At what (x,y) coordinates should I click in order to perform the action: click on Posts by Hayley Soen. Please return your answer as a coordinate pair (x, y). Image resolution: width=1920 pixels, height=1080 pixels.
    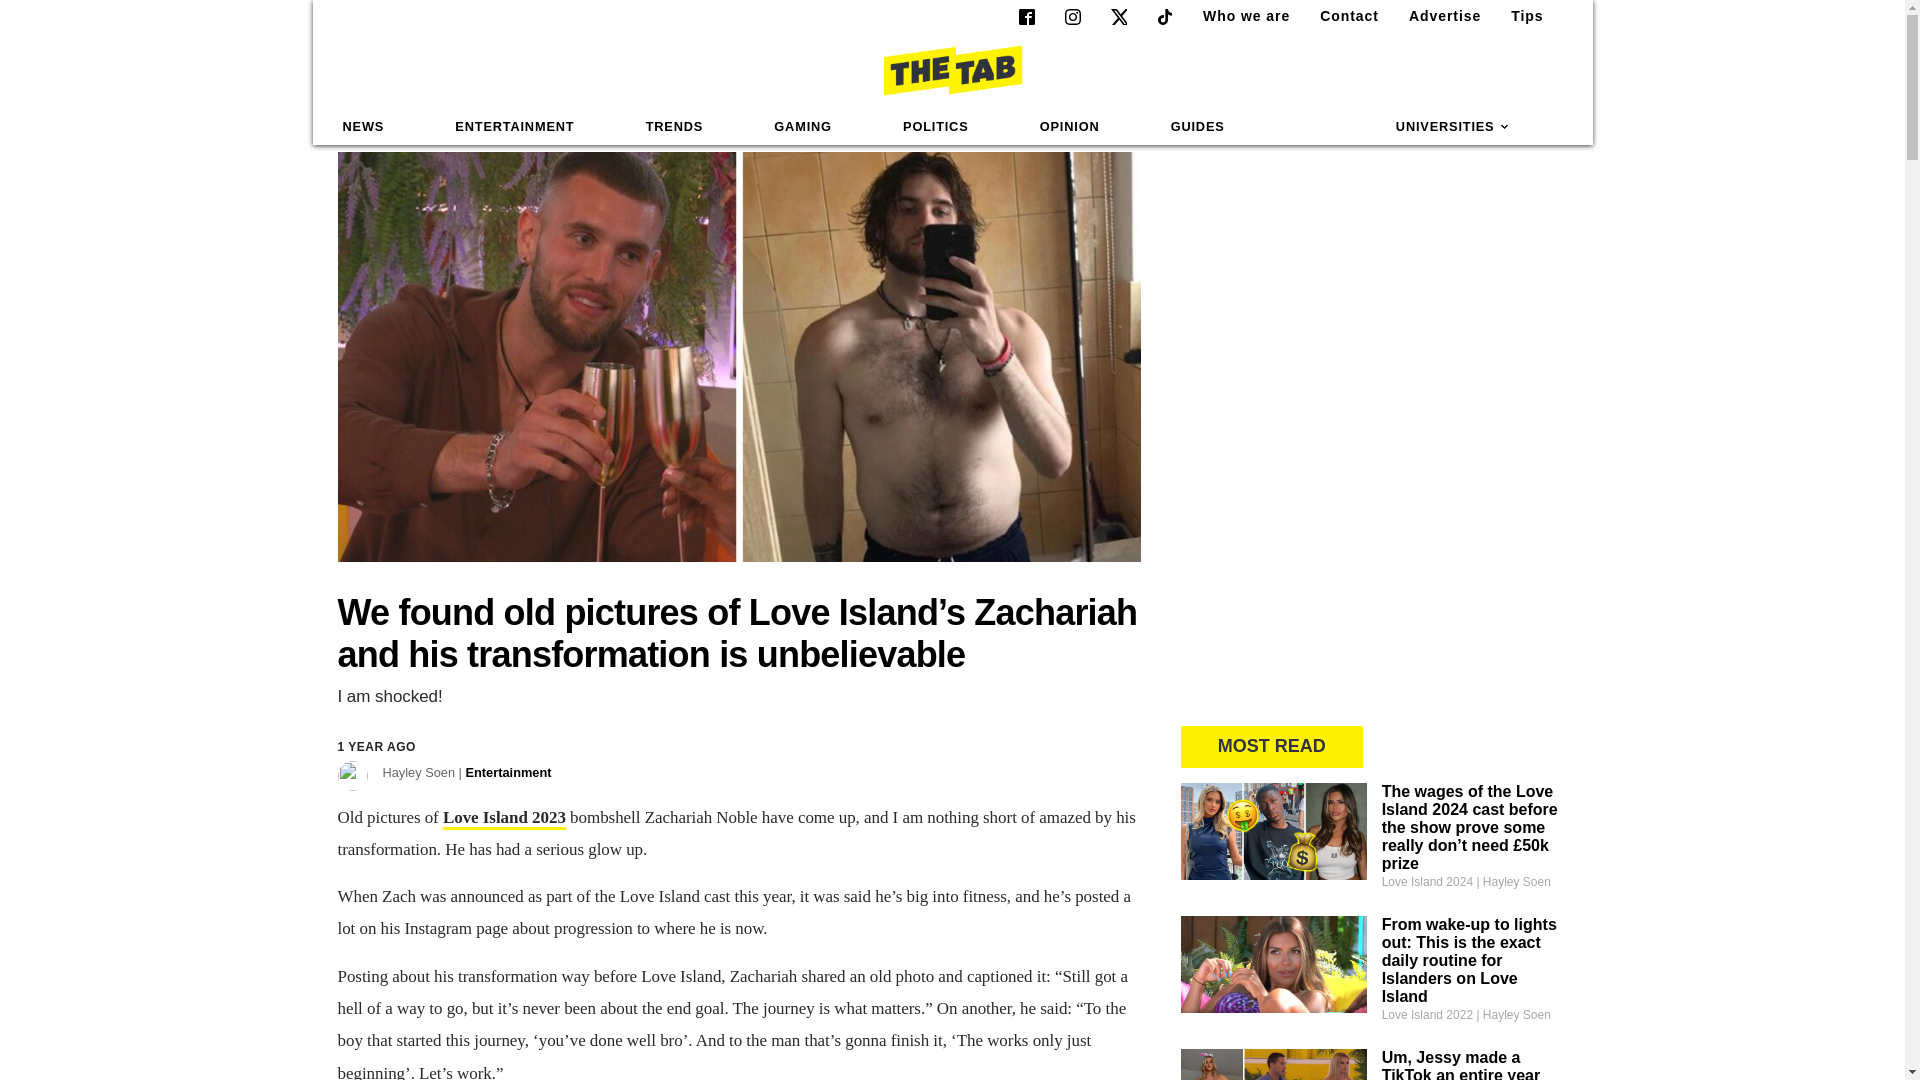
    Looking at the image, I should click on (466, 772).